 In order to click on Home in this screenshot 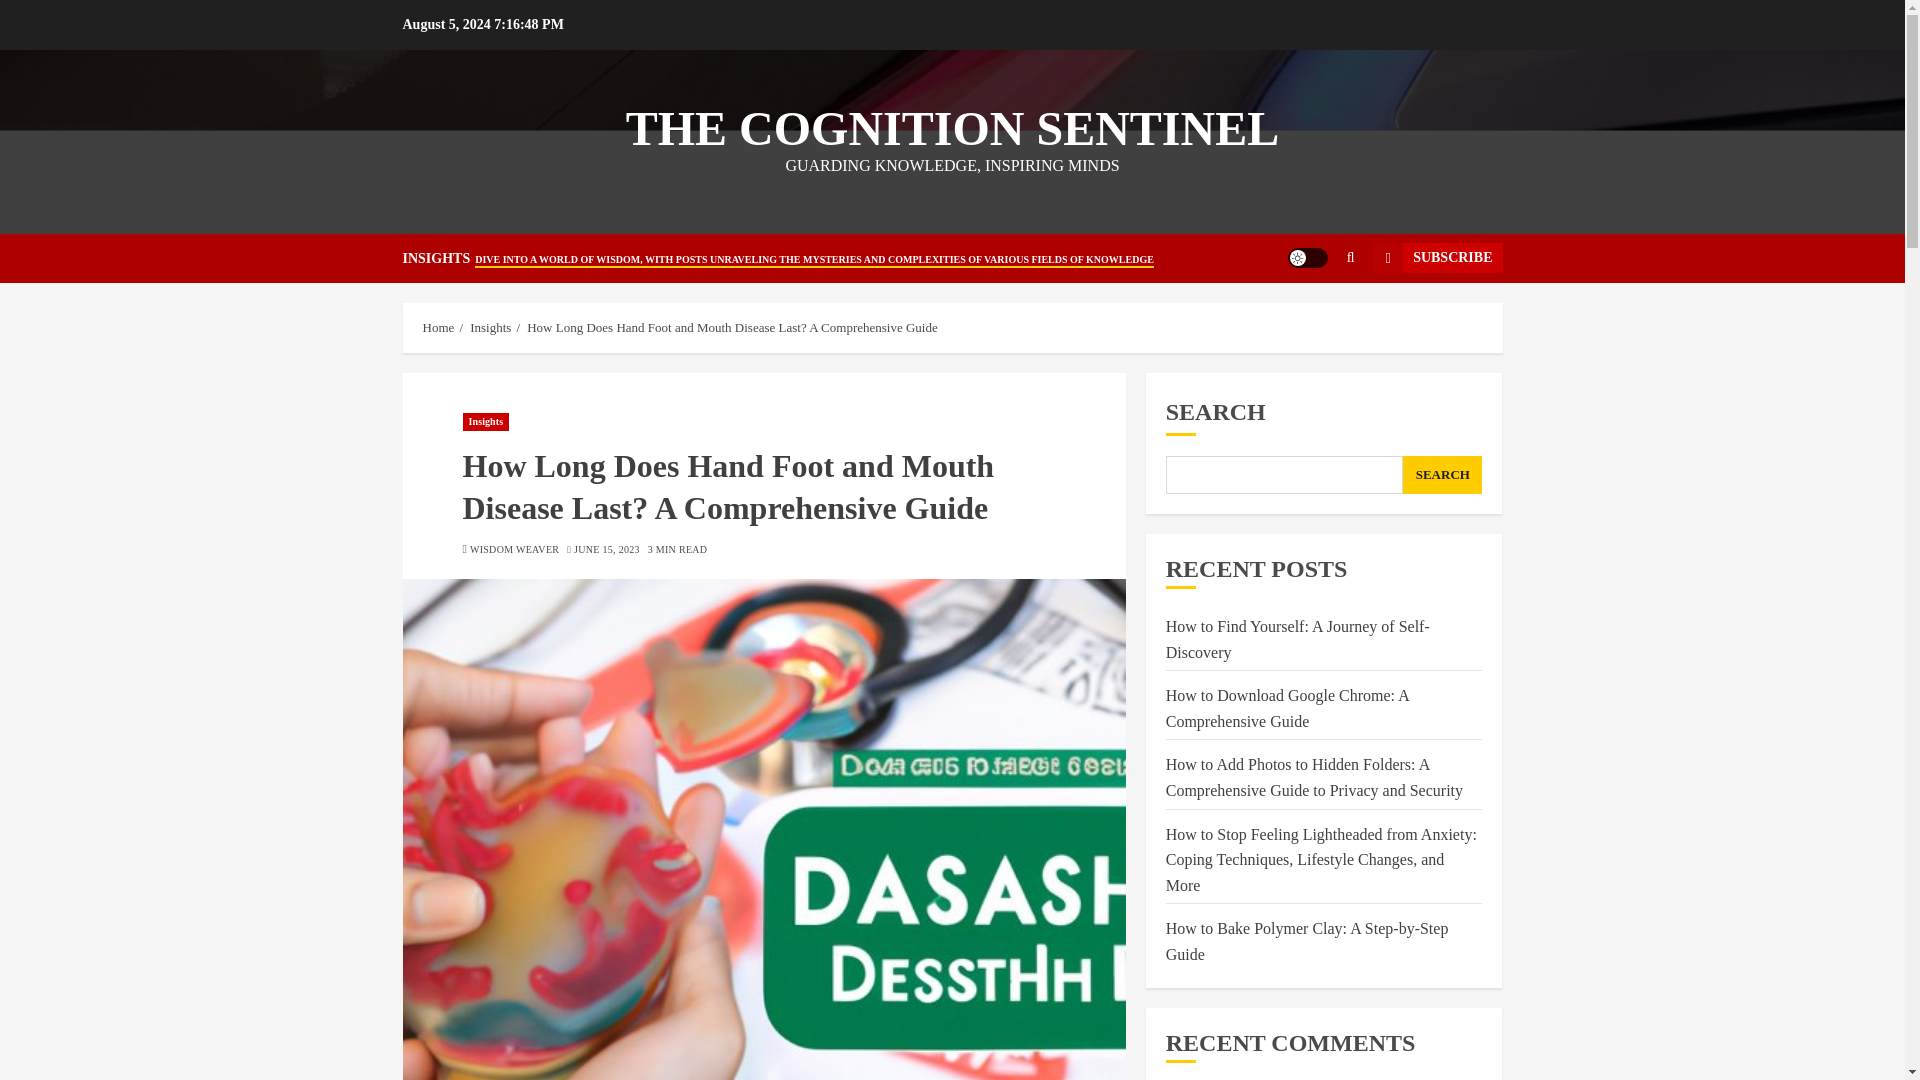, I will do `click(438, 327)`.